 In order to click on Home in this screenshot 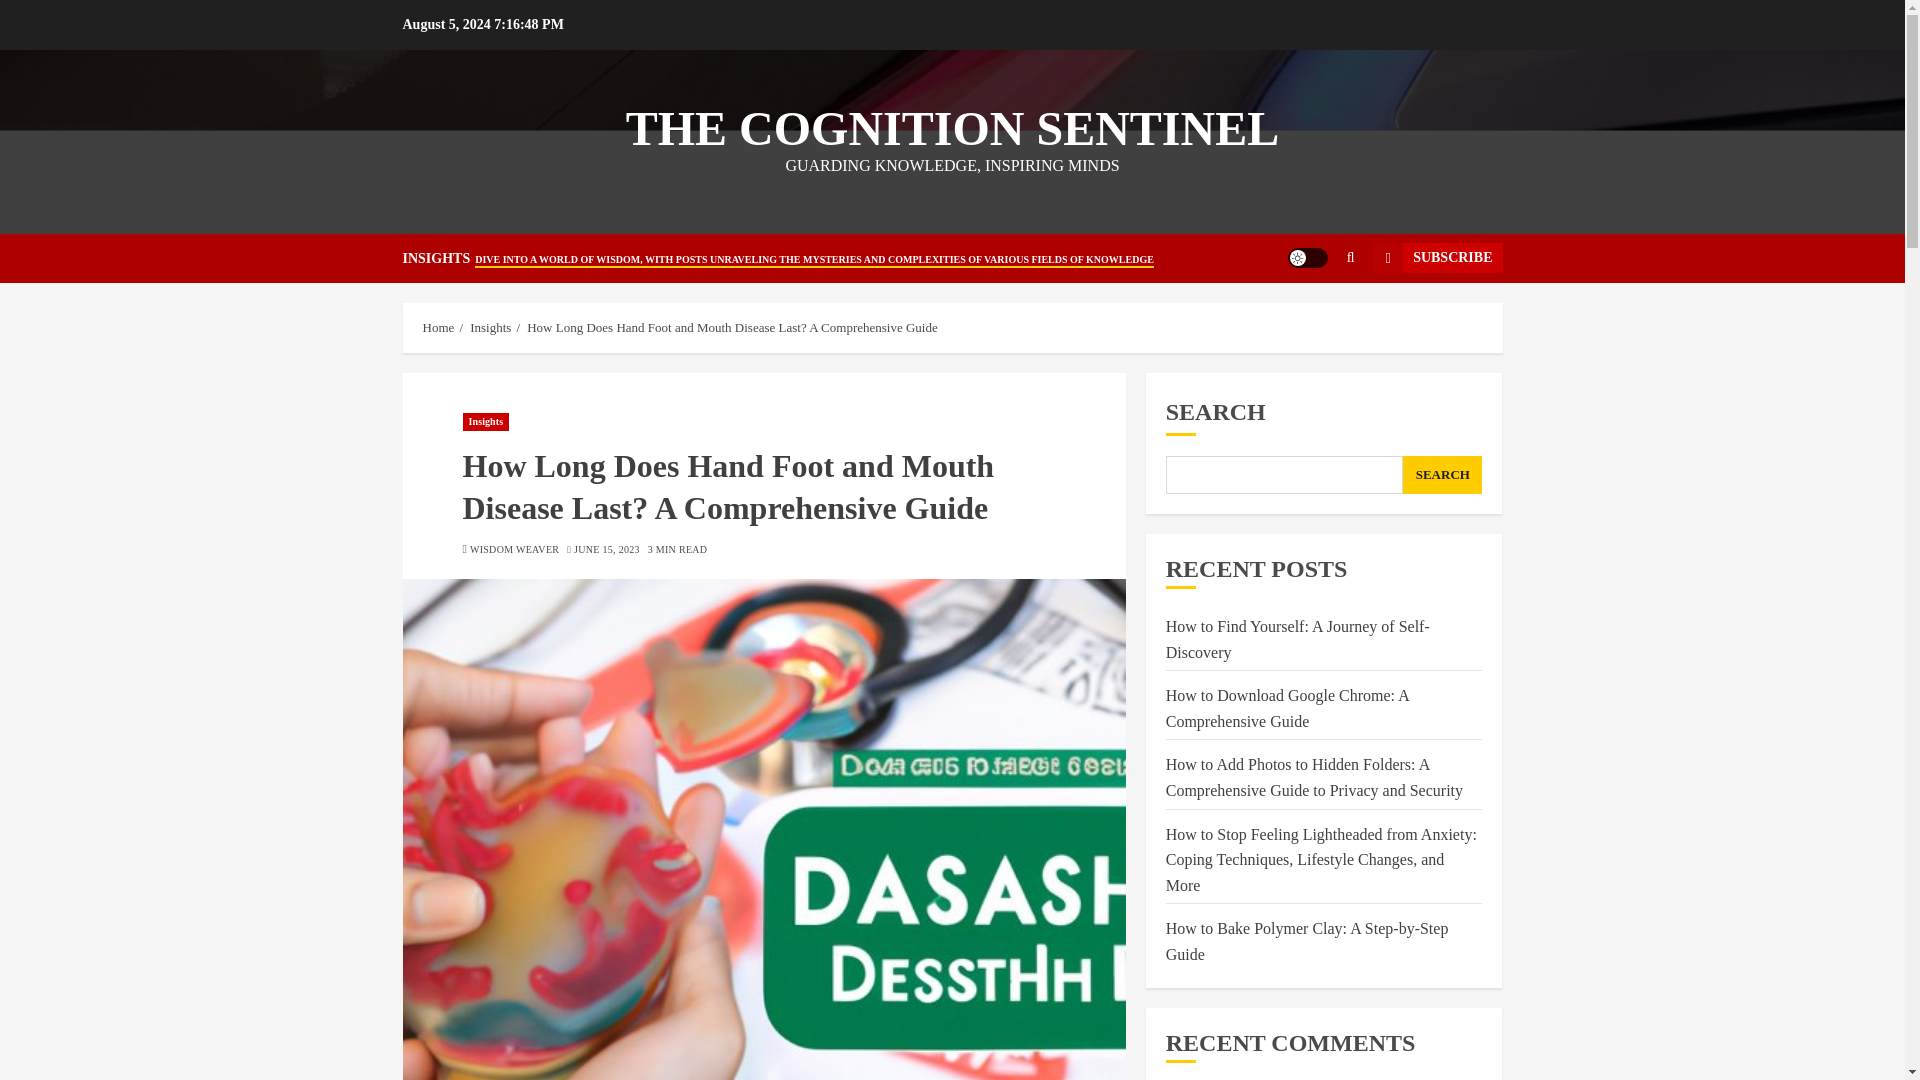, I will do `click(438, 327)`.